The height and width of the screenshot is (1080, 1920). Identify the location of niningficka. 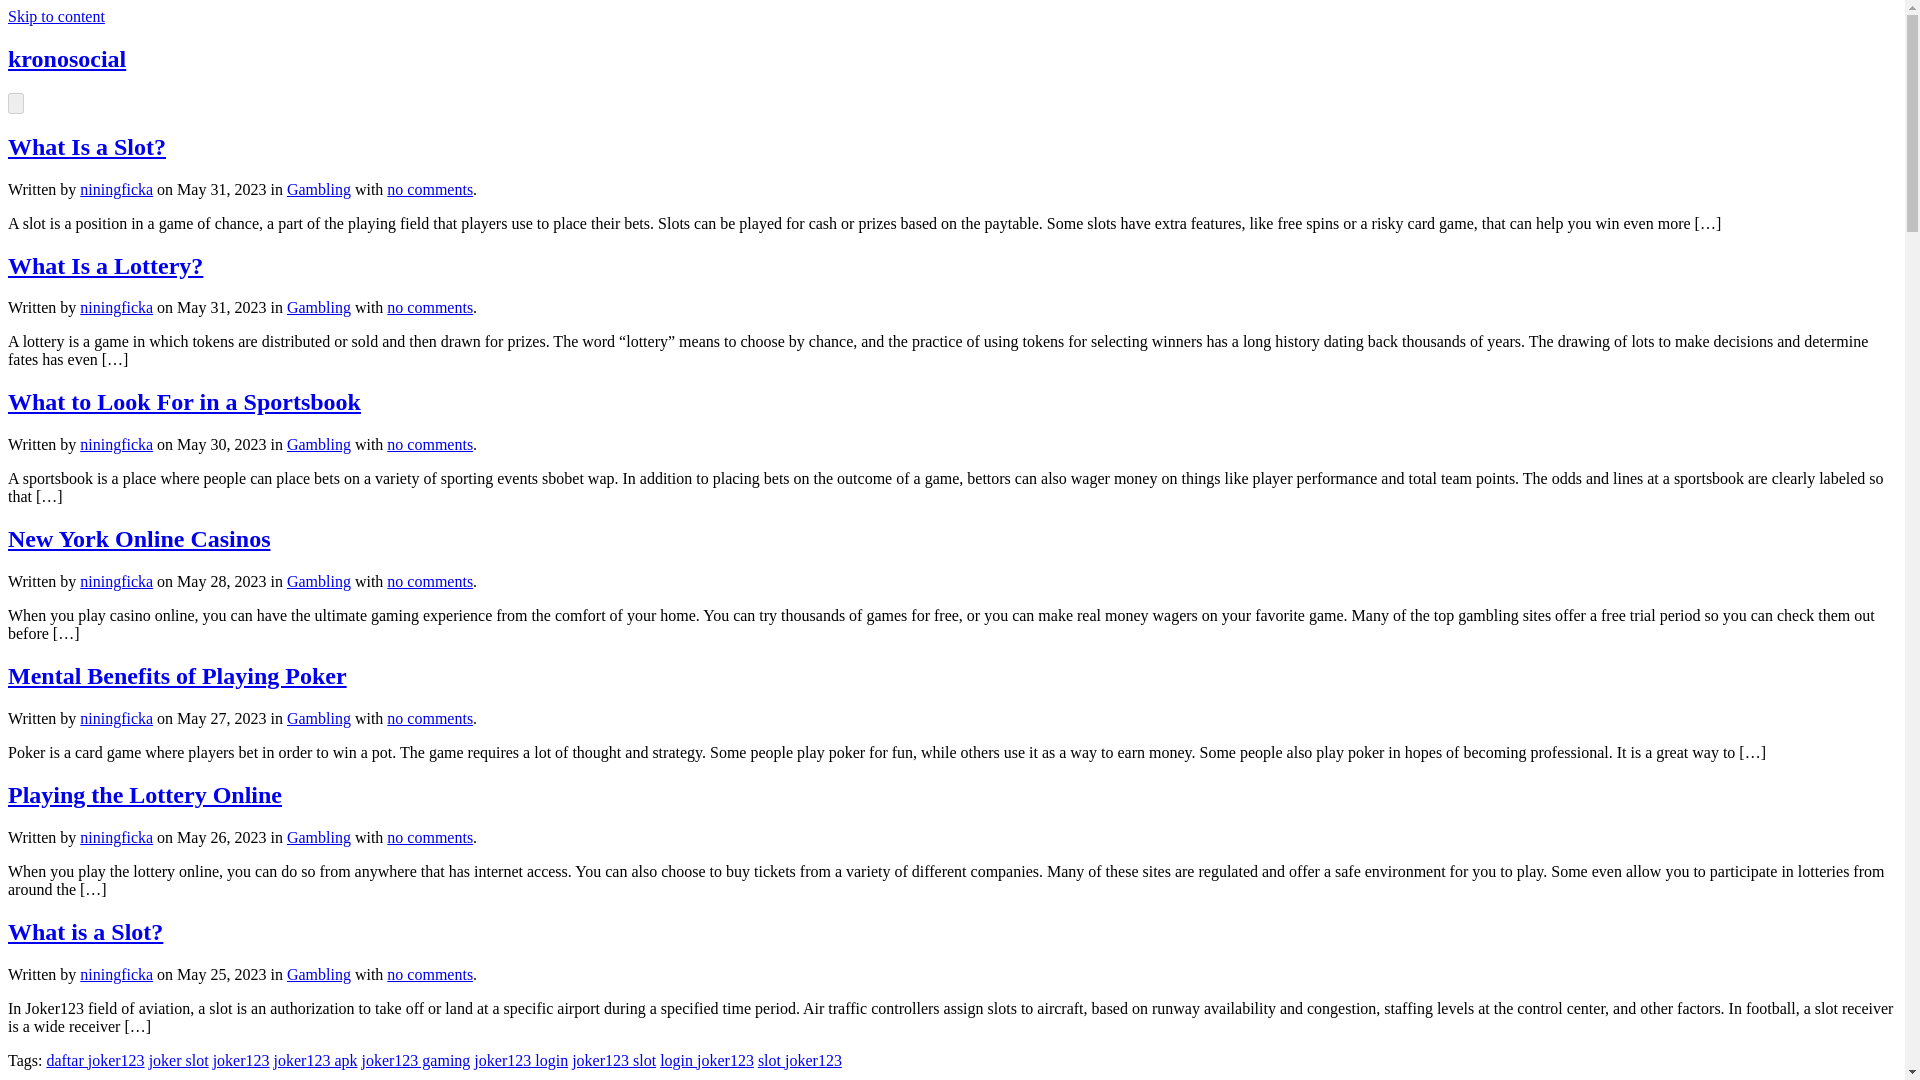
(116, 974).